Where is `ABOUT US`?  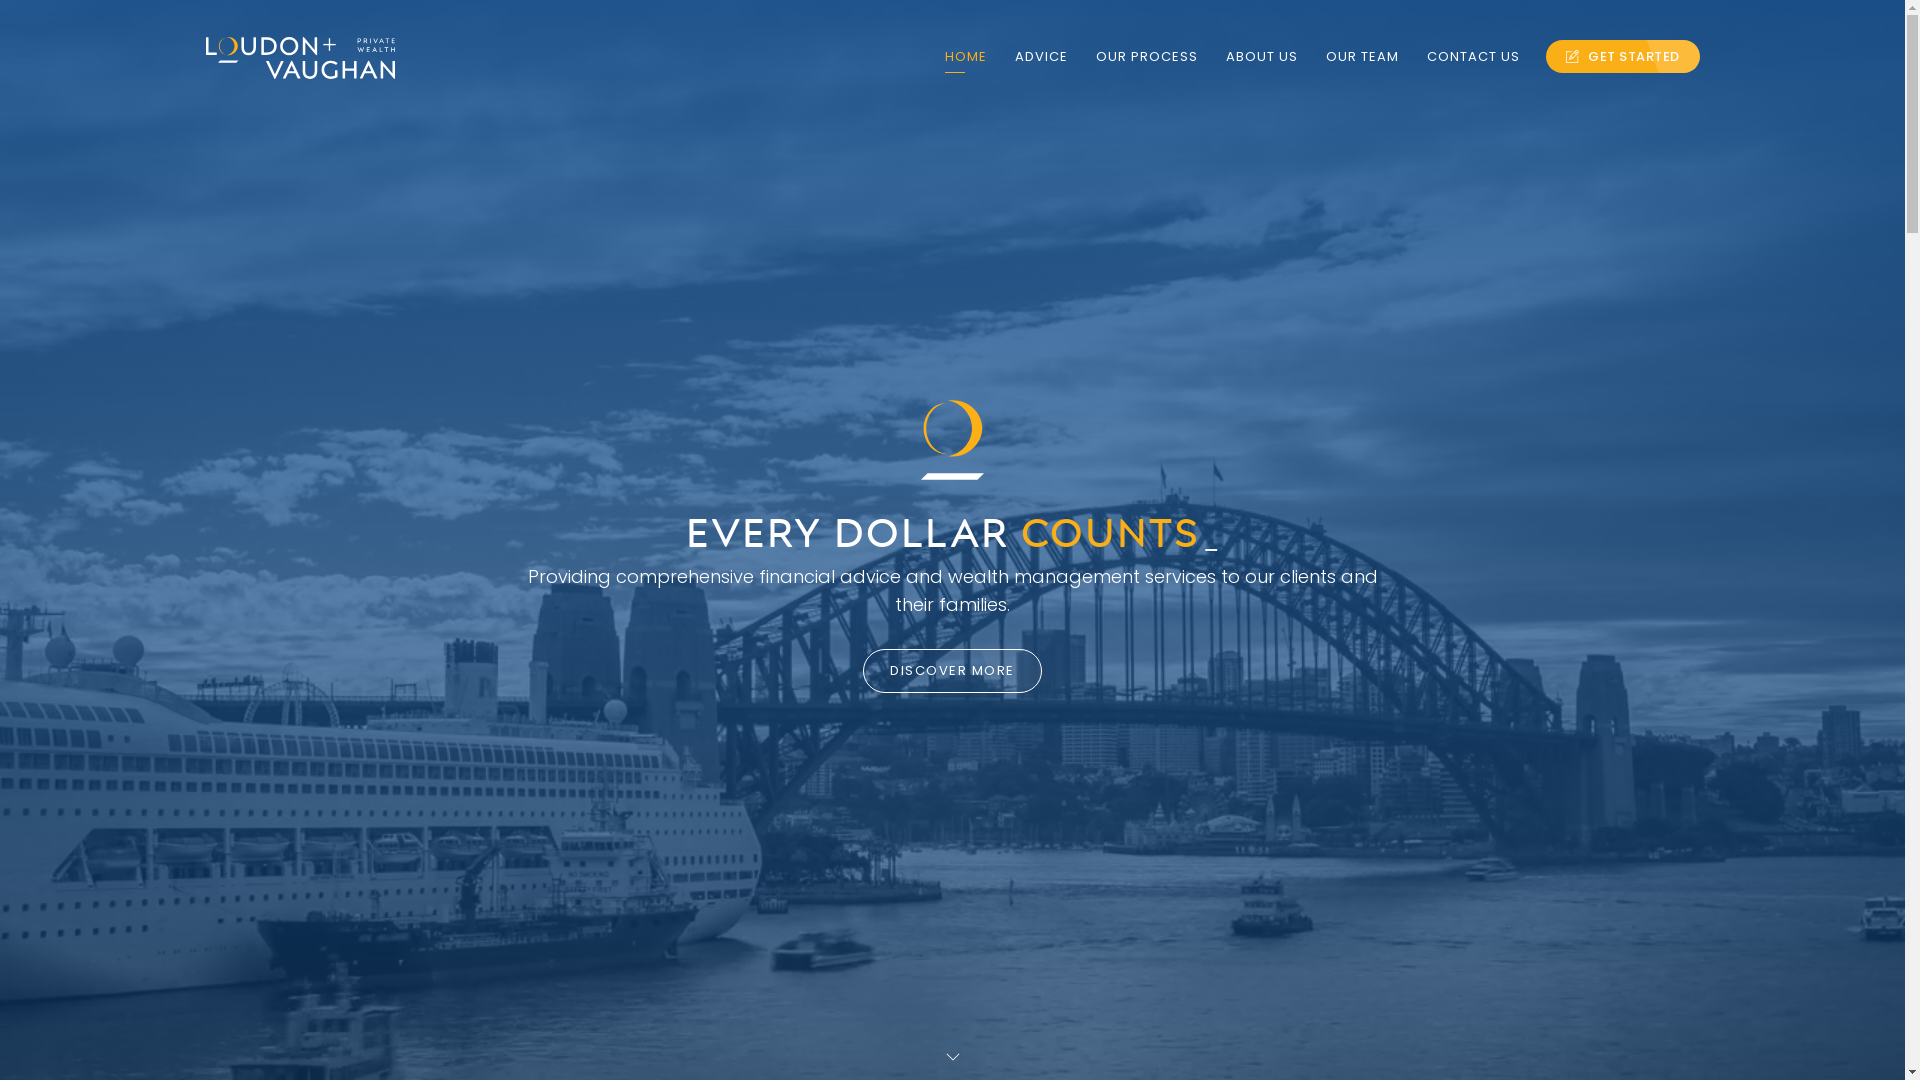 ABOUT US is located at coordinates (1262, 57).